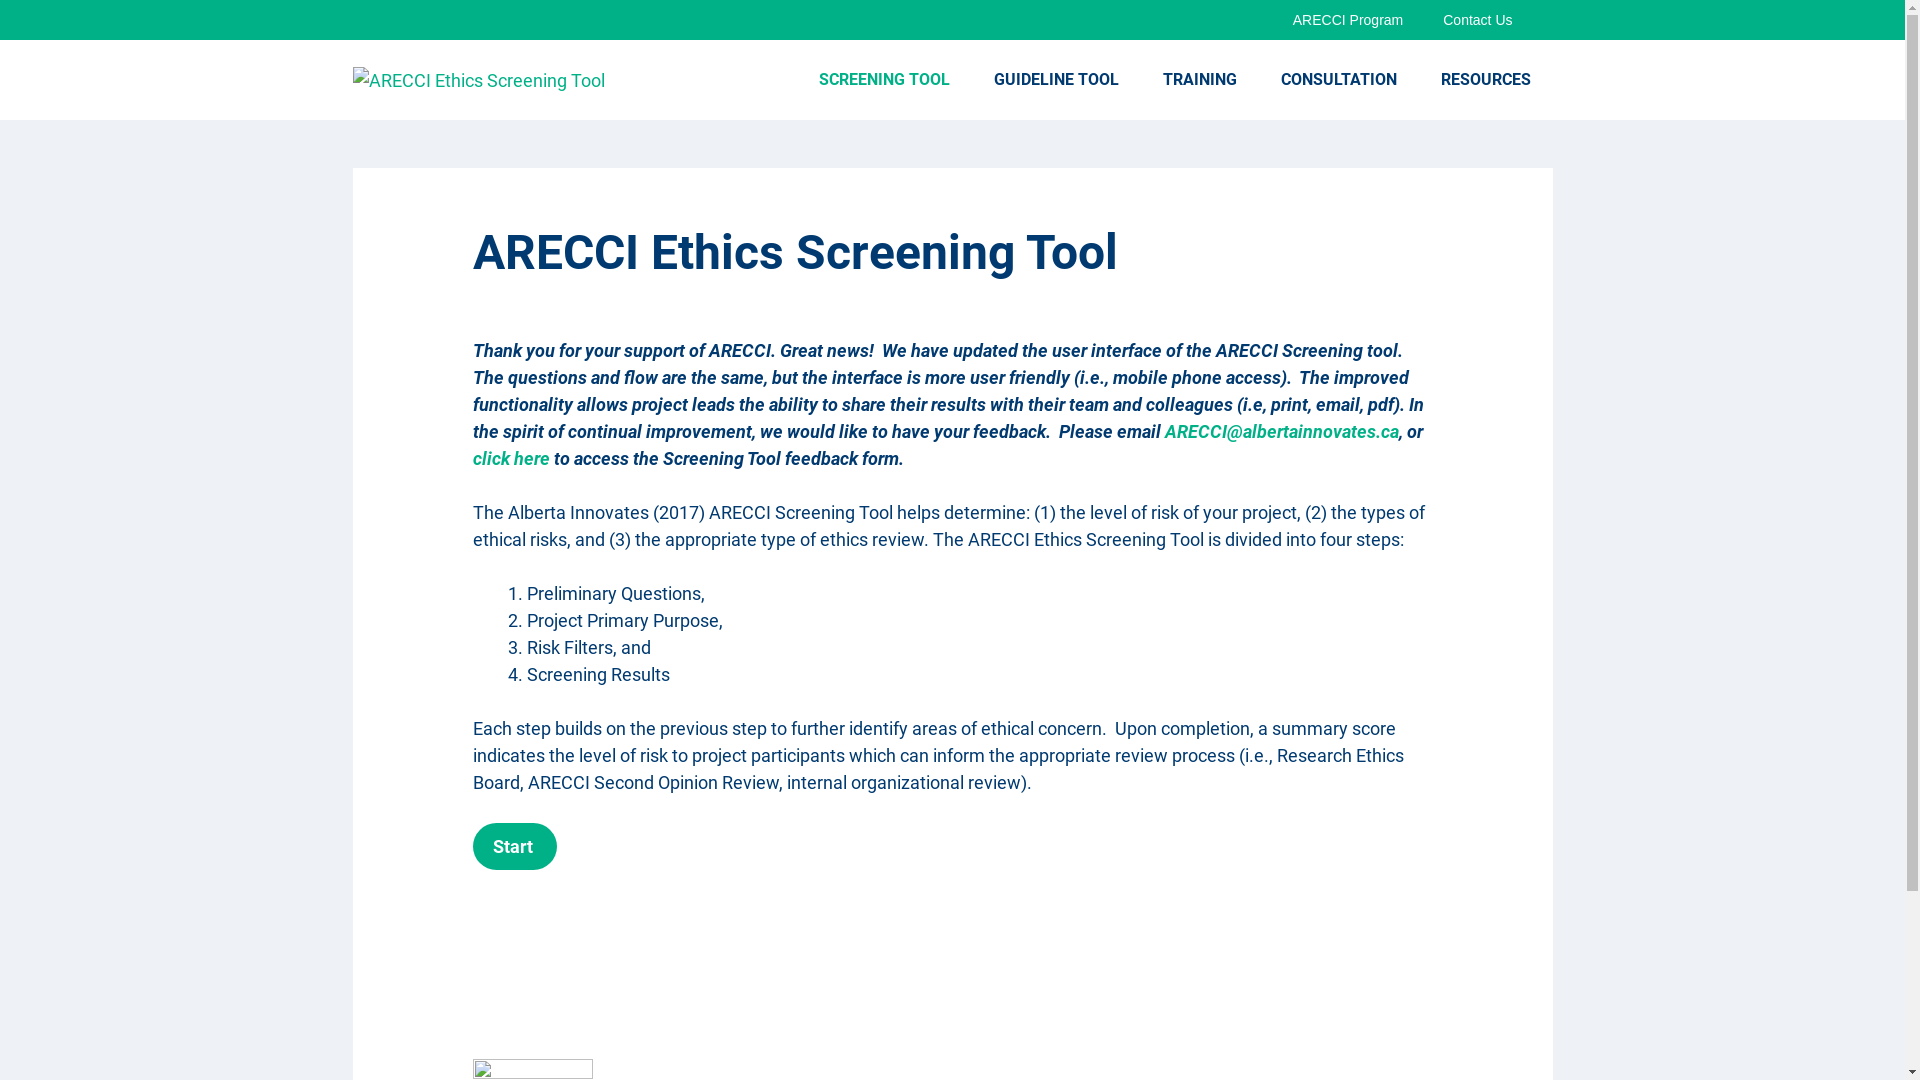 This screenshot has height=1080, width=1920. Describe the element at coordinates (510, 458) in the screenshot. I see `click here` at that location.